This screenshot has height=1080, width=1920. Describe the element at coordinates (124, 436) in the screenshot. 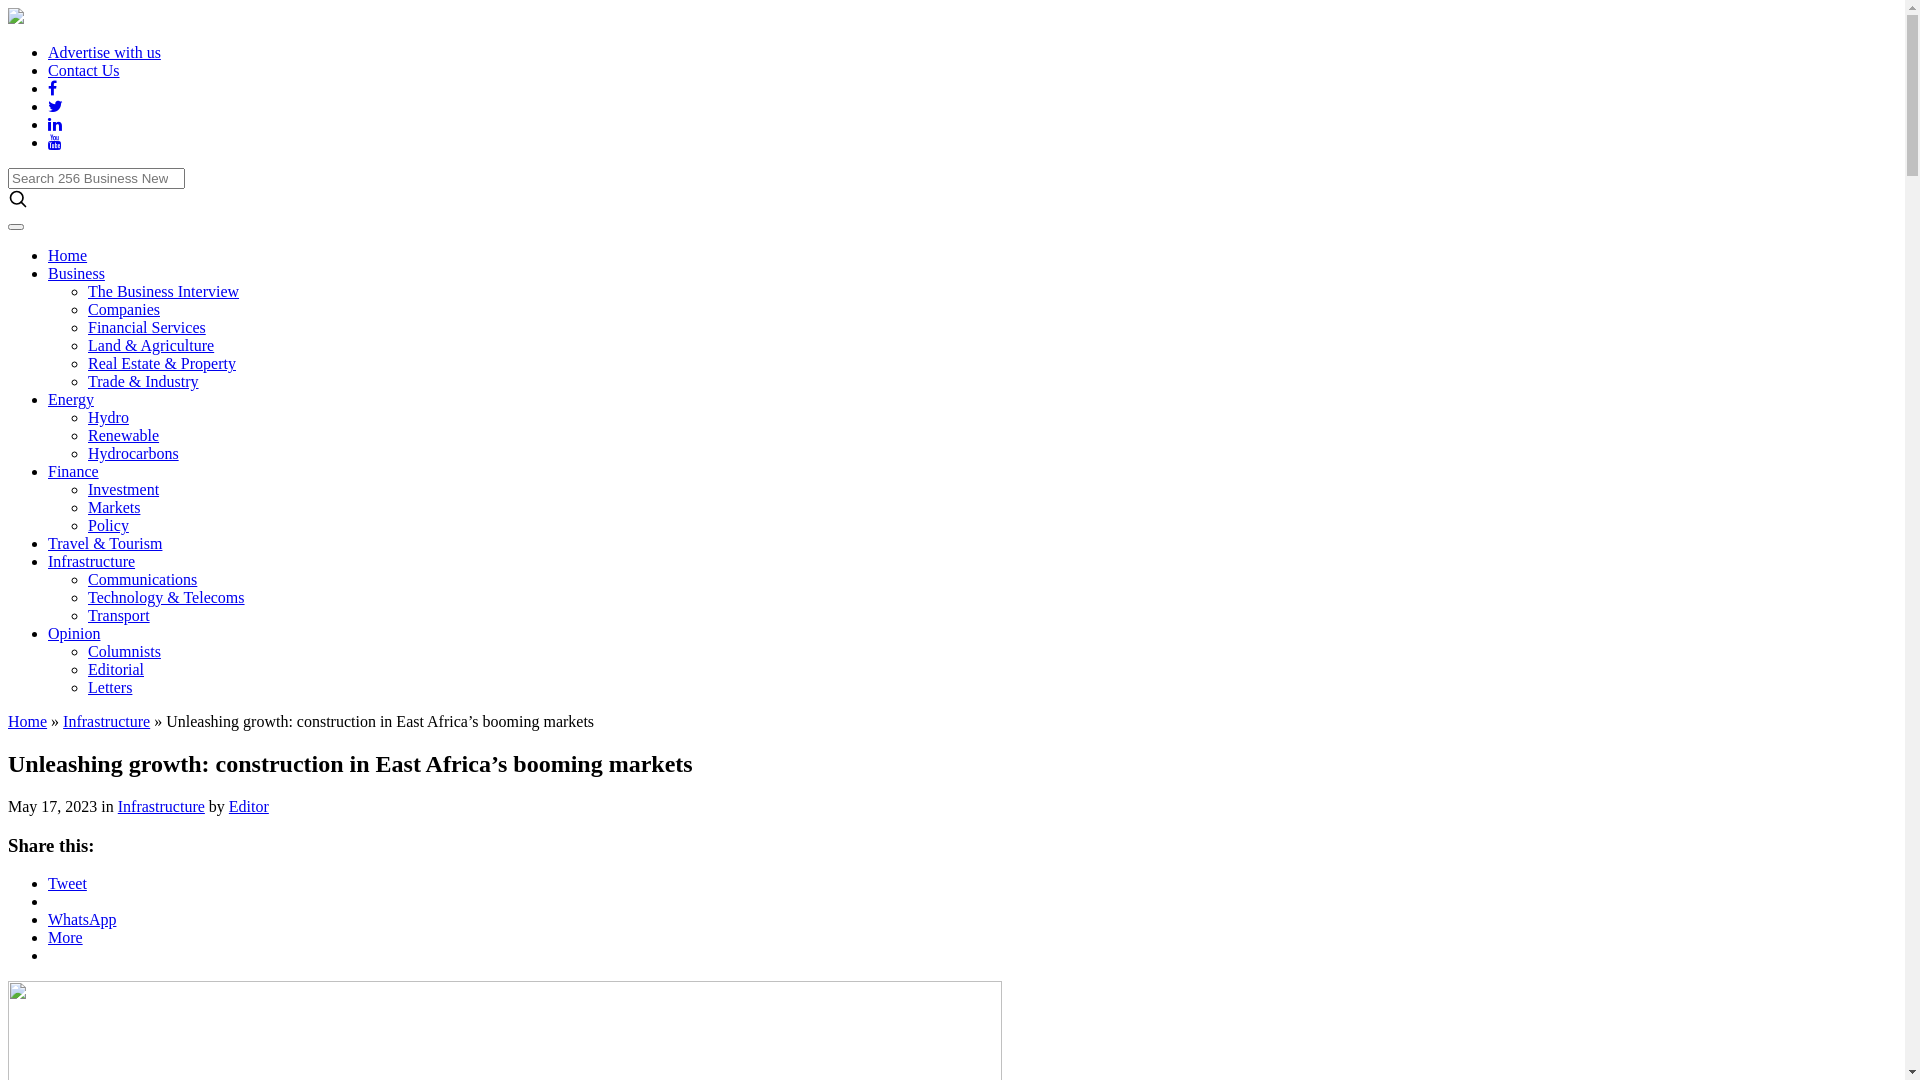

I see `Renewable` at that location.